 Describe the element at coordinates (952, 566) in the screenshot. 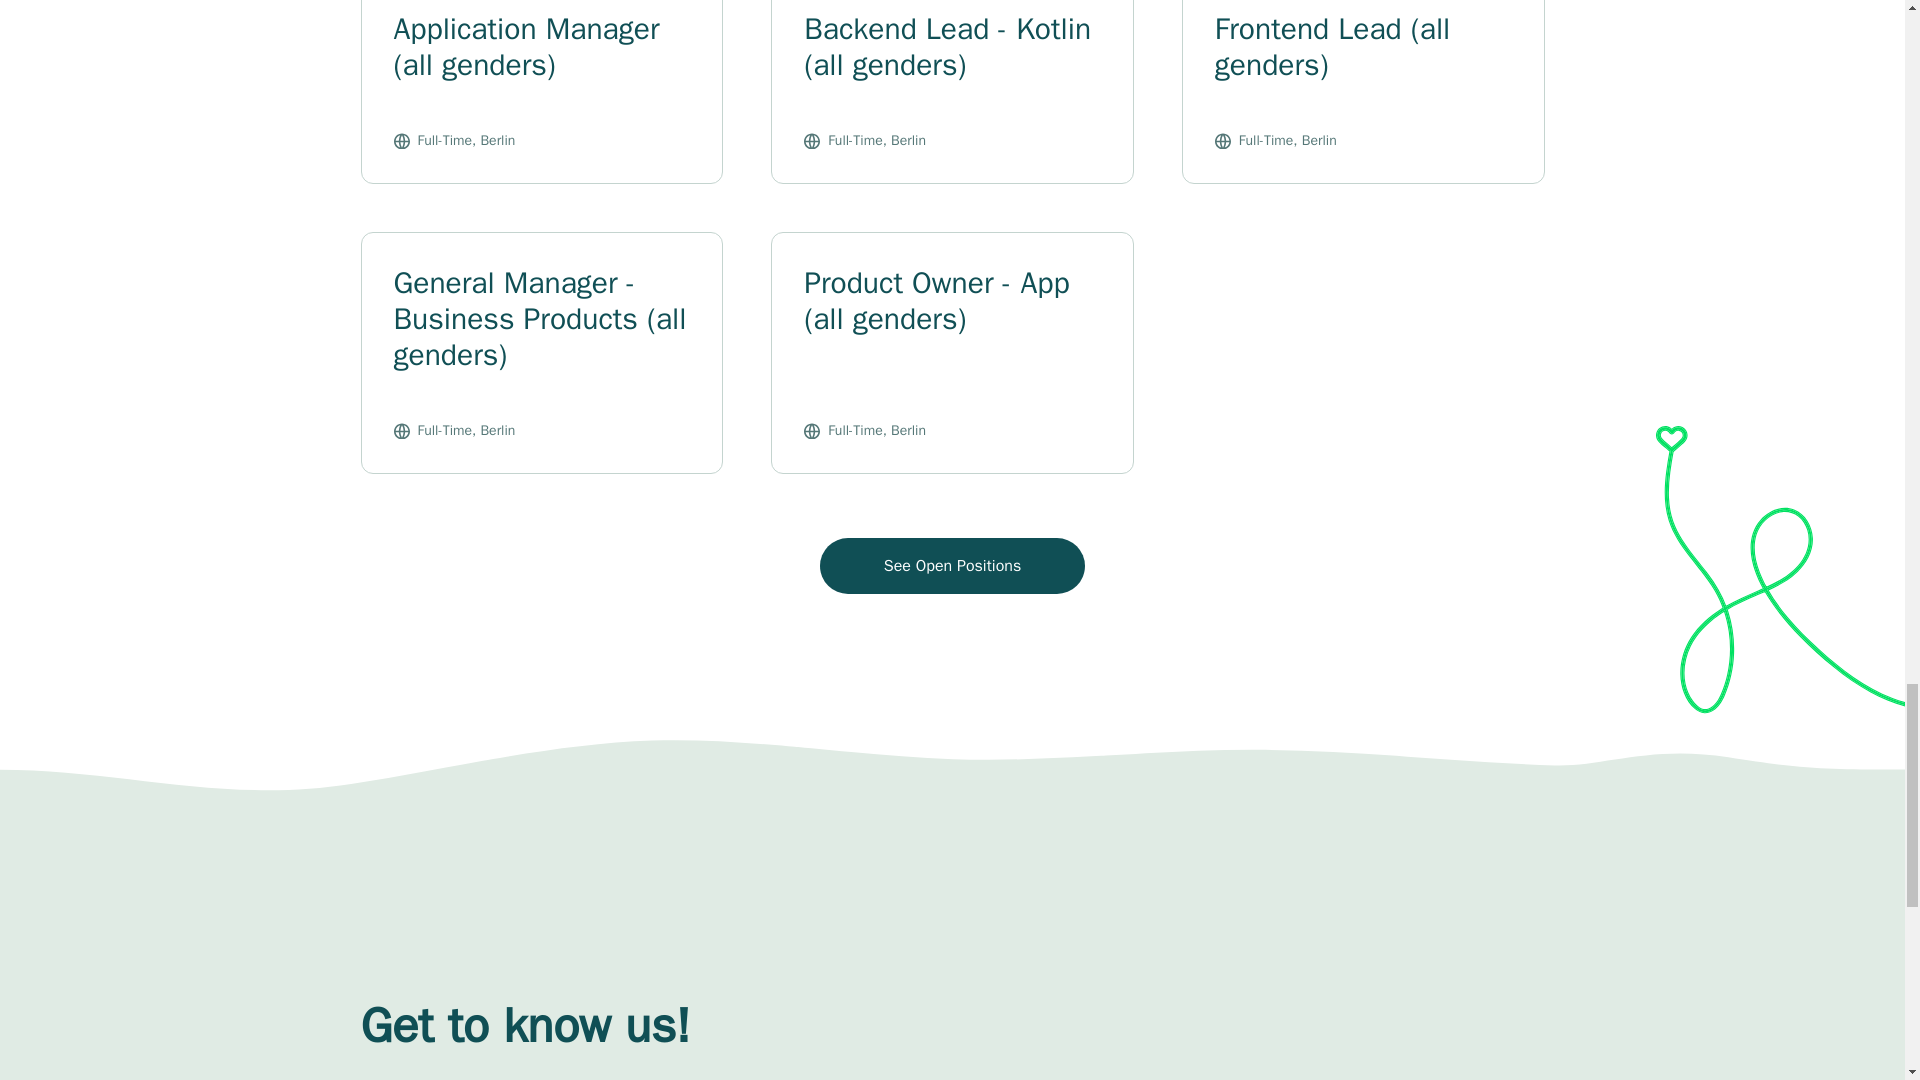

I see `See Open Positions` at that location.